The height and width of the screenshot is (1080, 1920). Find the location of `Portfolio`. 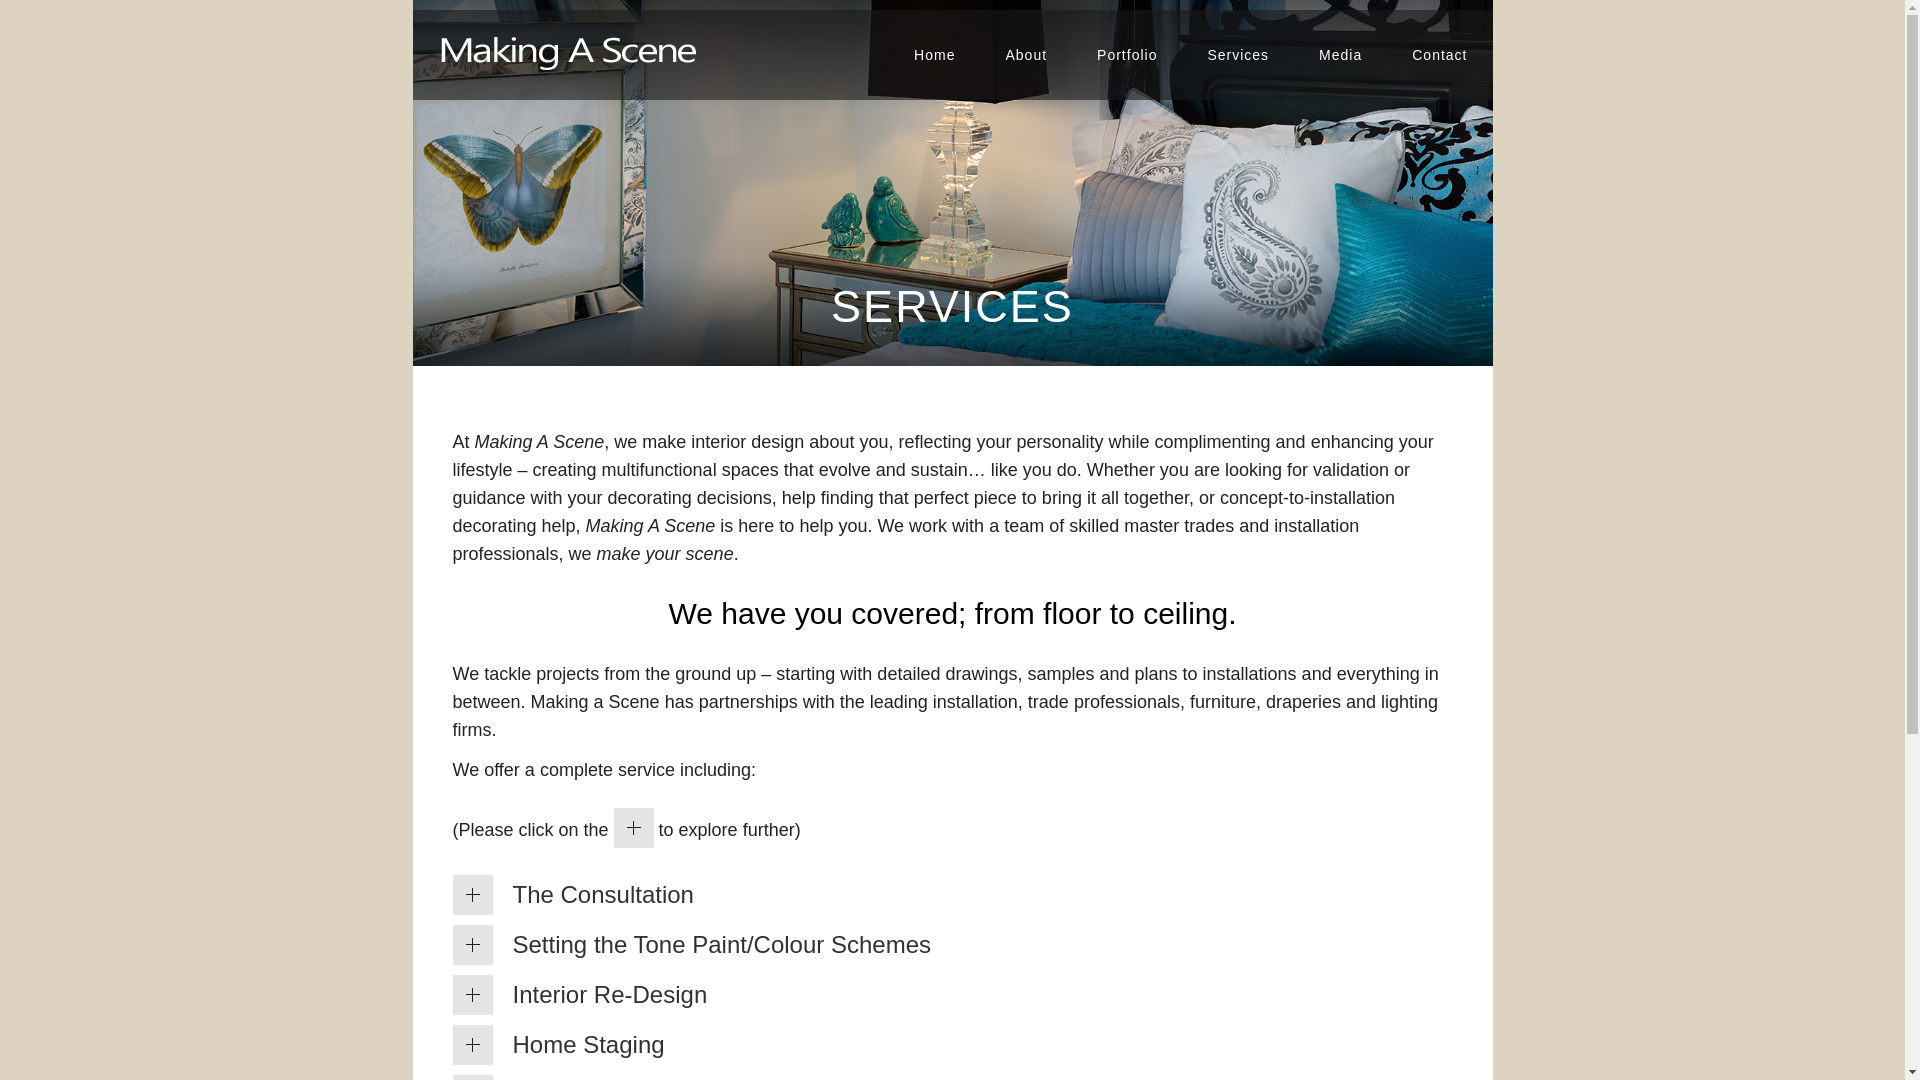

Portfolio is located at coordinates (1126, 54).